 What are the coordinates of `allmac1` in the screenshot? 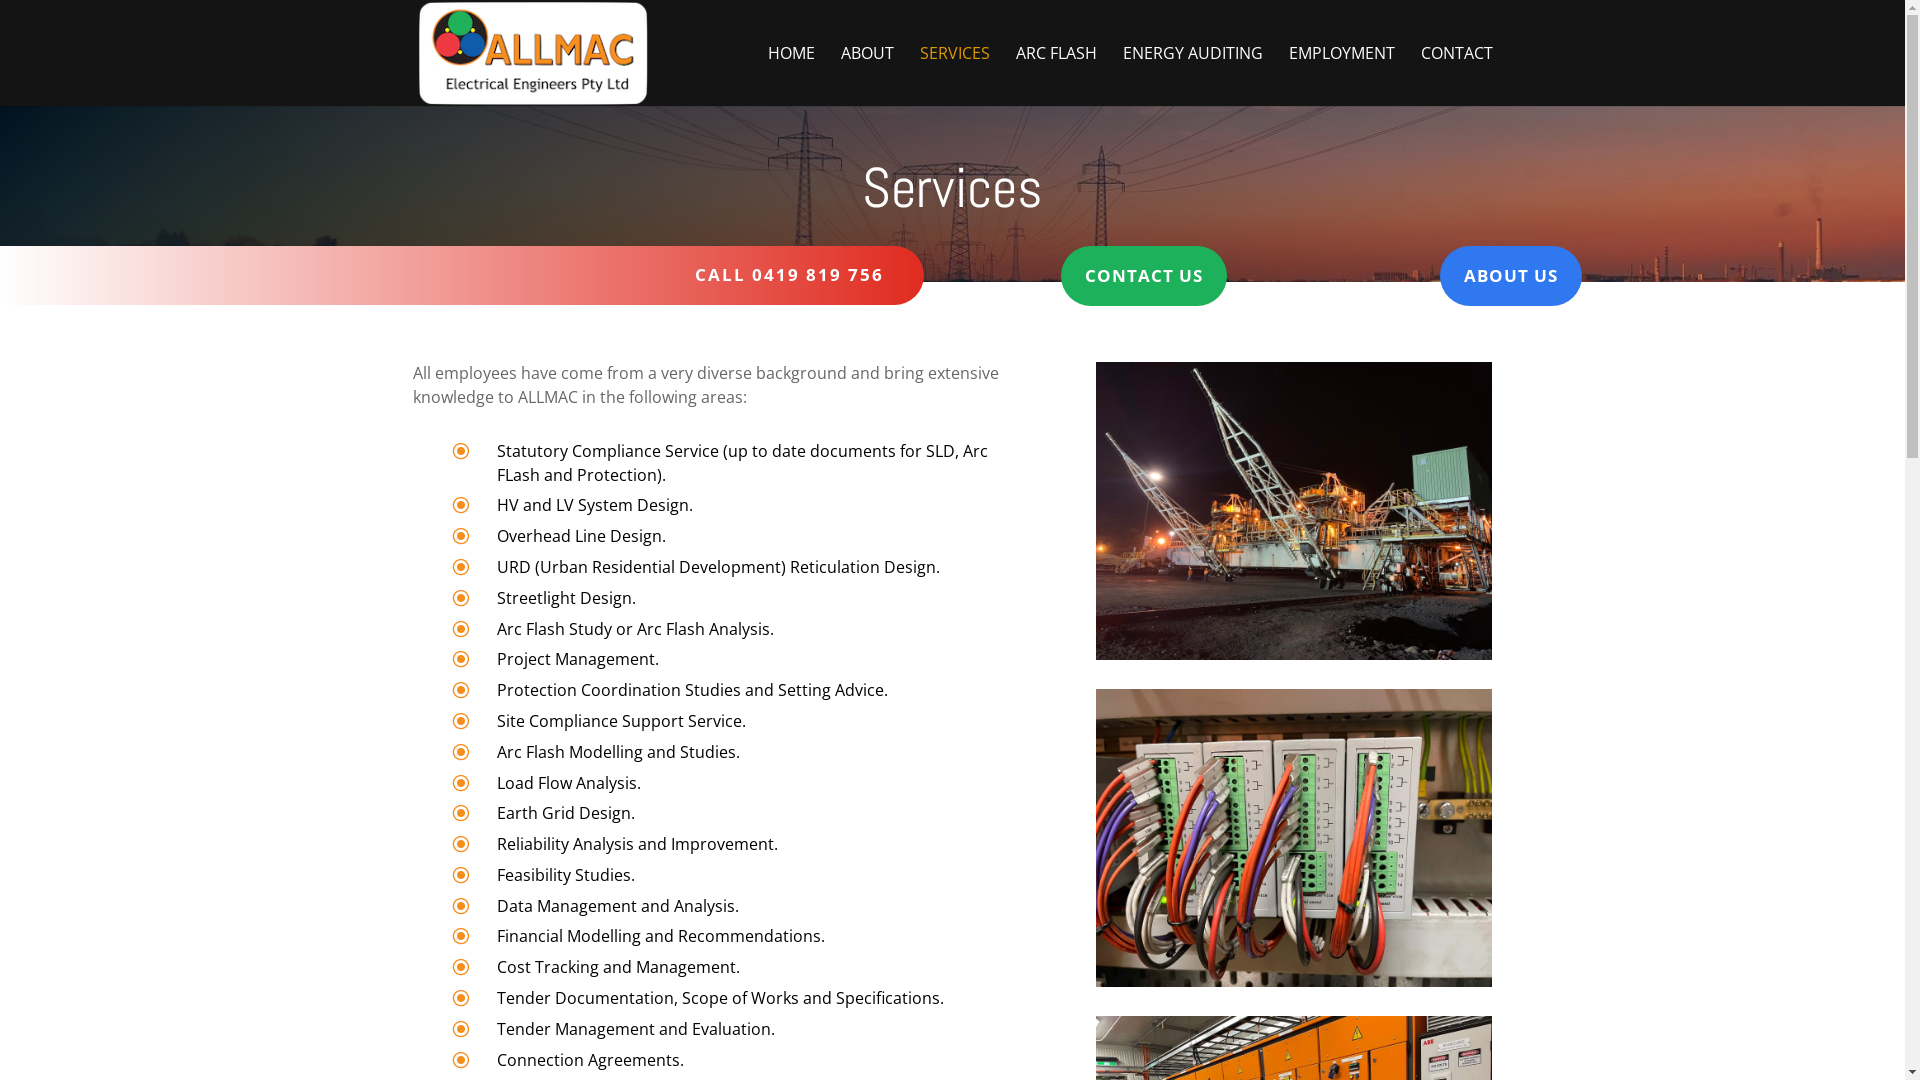 It's located at (1294, 838).